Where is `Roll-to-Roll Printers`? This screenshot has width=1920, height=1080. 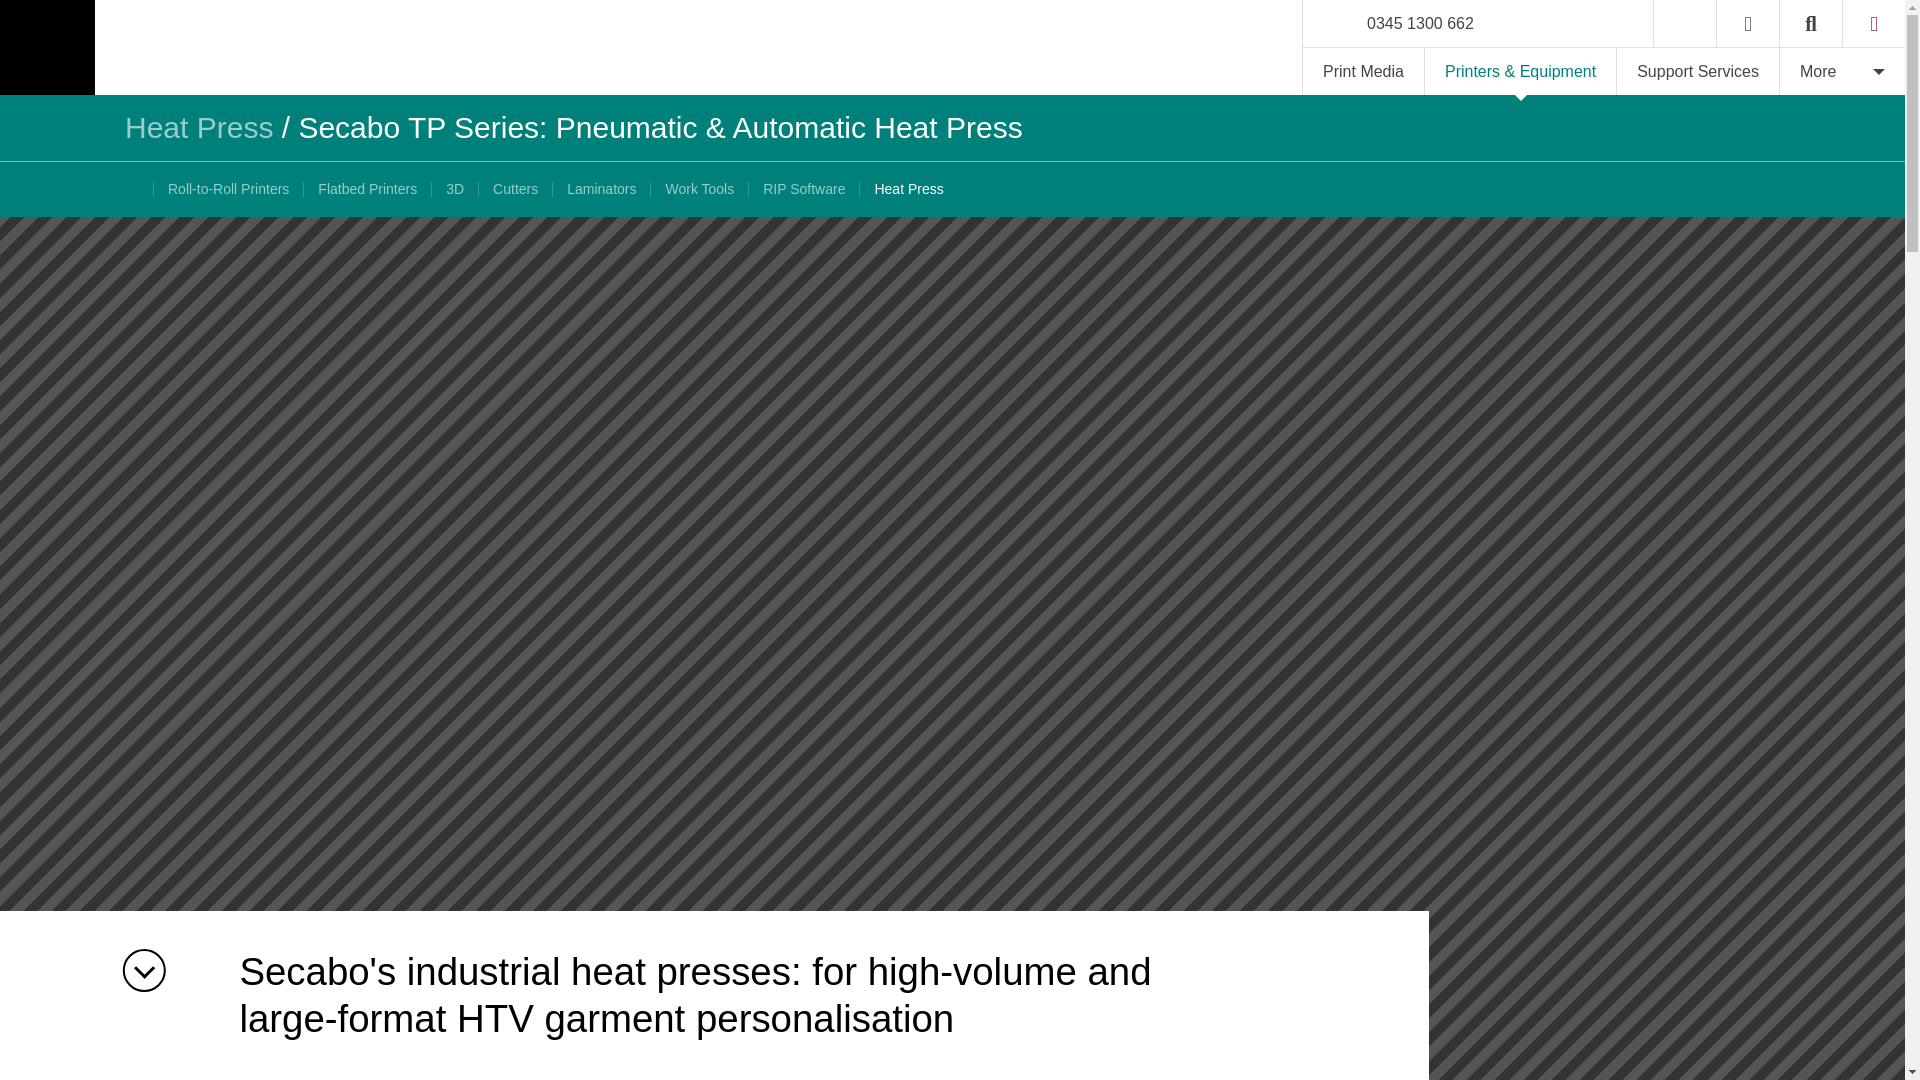 Roll-to-Roll Printers is located at coordinates (228, 189).